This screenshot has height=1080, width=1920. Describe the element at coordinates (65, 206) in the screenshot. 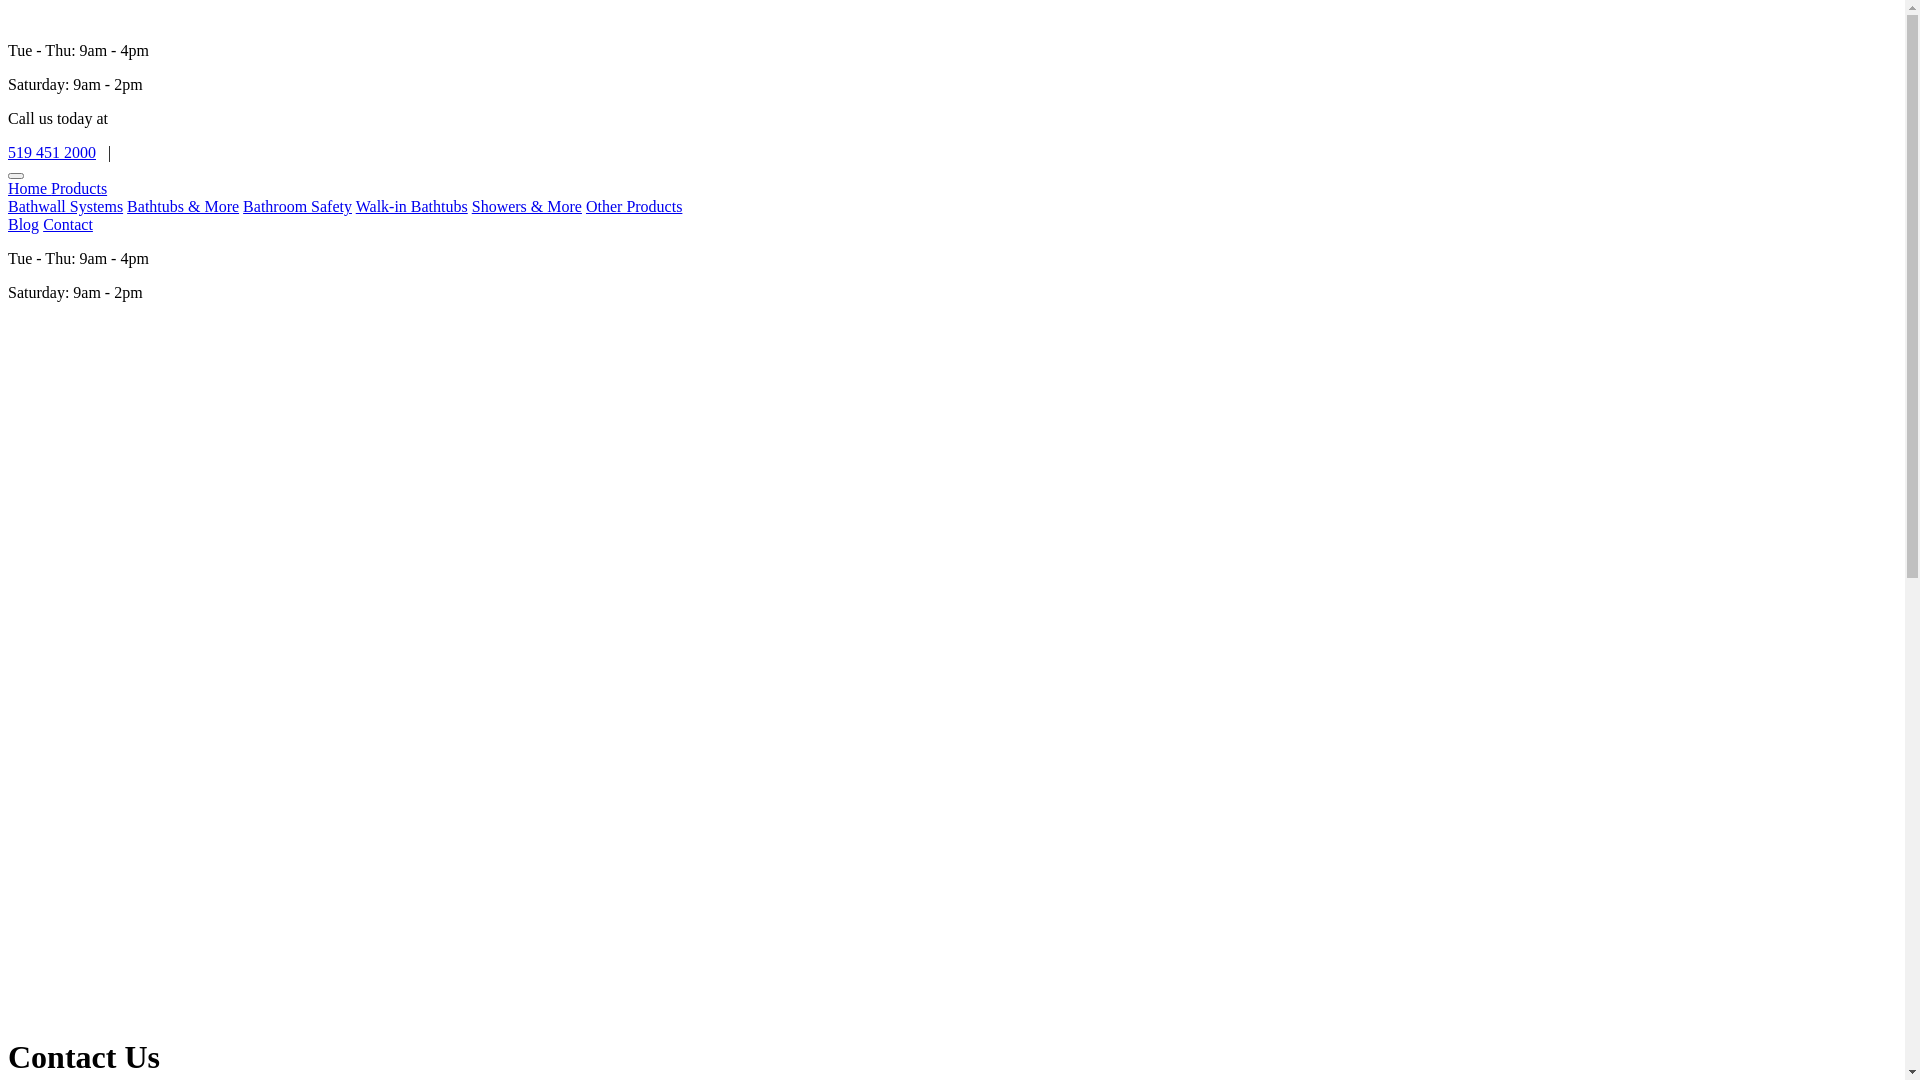

I see `Bathwall Systems` at that location.